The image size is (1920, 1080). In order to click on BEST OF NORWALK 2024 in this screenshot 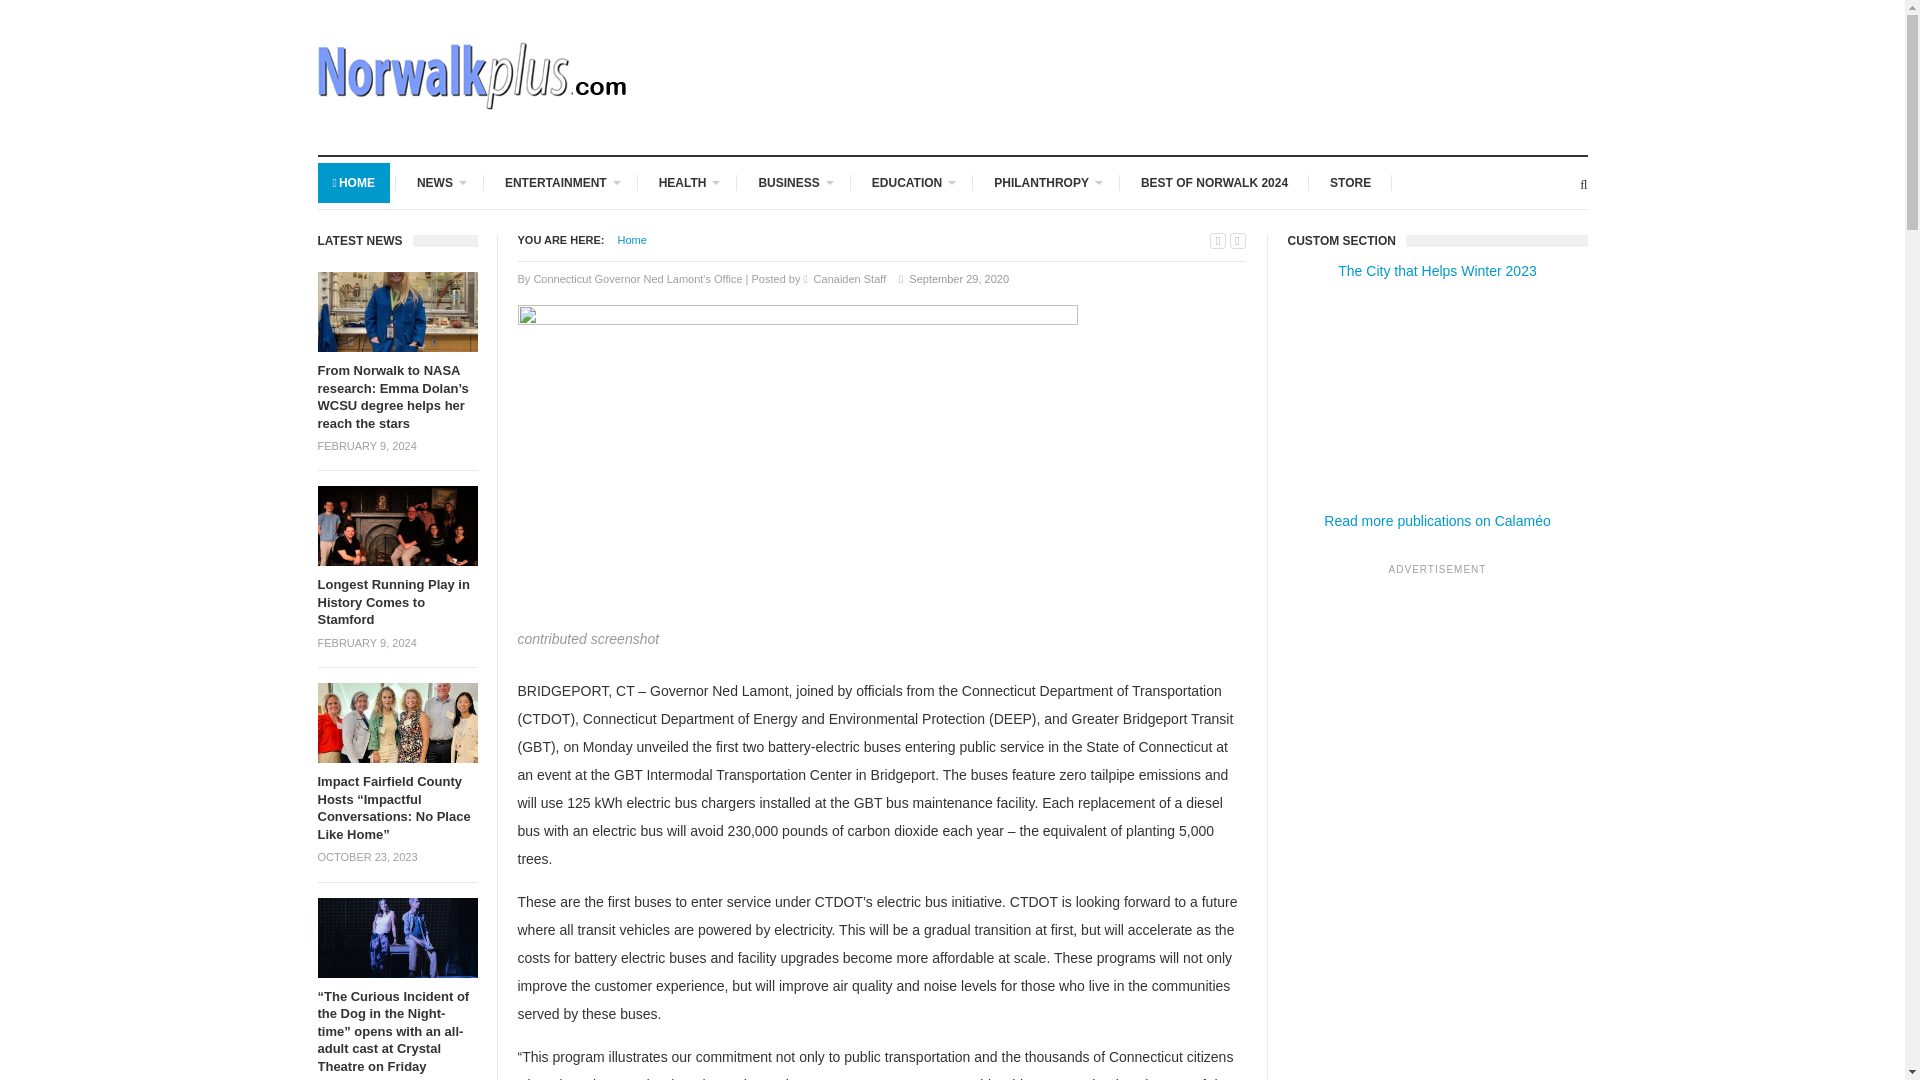, I will do `click(1214, 183)`.